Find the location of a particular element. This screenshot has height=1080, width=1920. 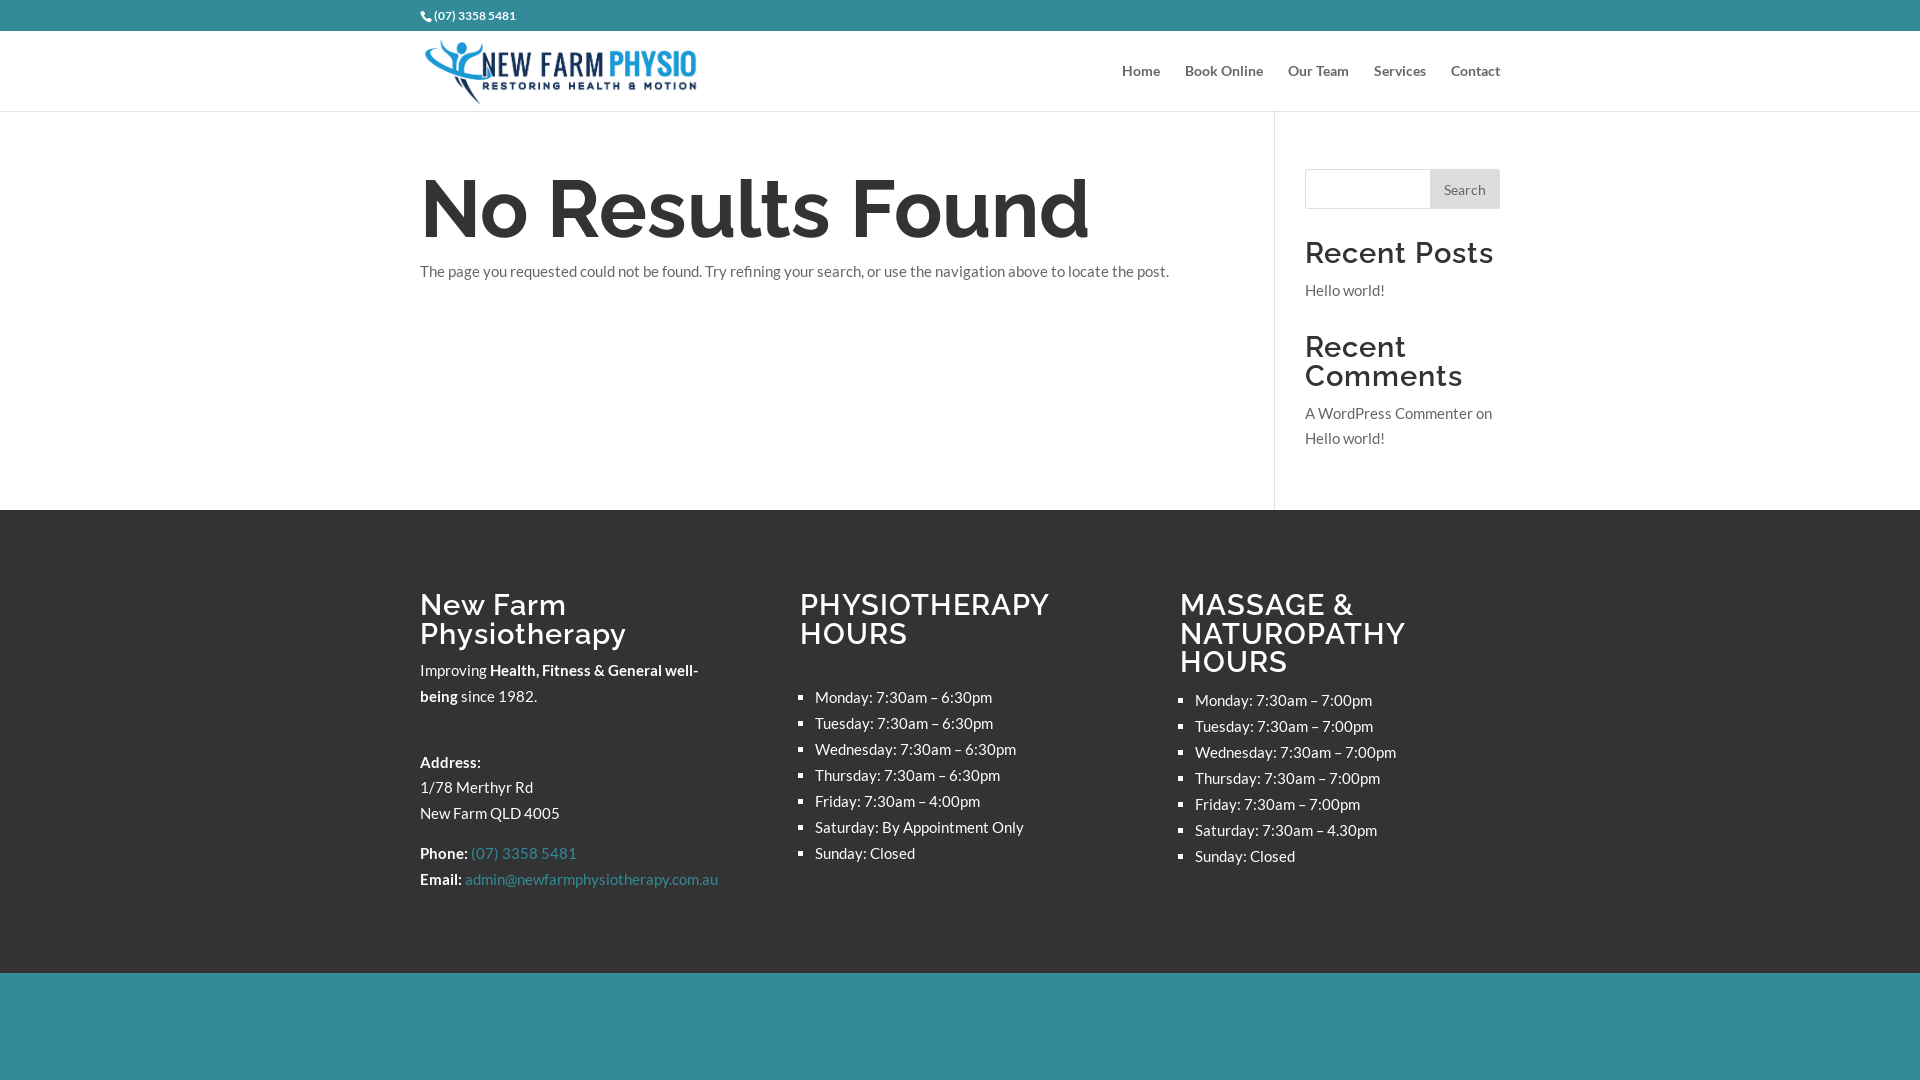

Our Team is located at coordinates (1318, 88).